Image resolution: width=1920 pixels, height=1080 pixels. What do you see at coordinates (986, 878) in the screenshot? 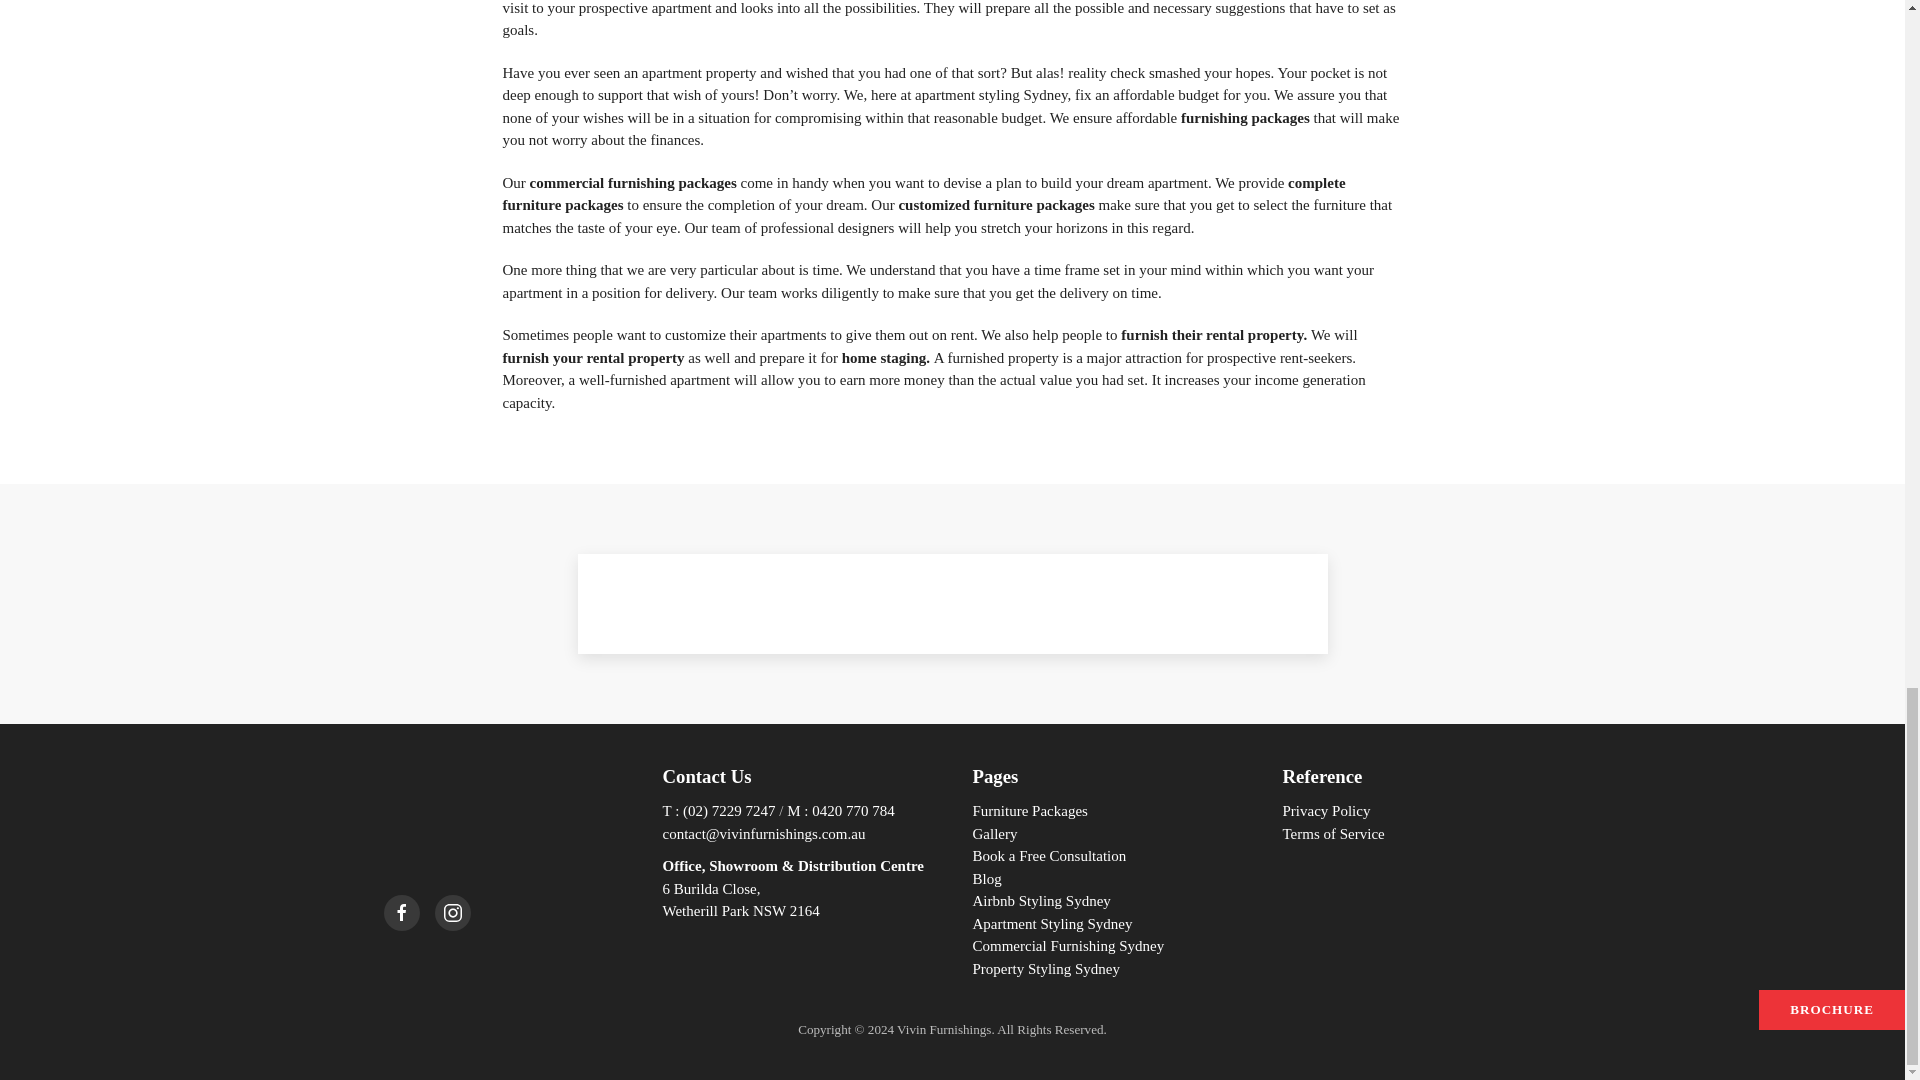
I see `Blog` at bounding box center [986, 878].